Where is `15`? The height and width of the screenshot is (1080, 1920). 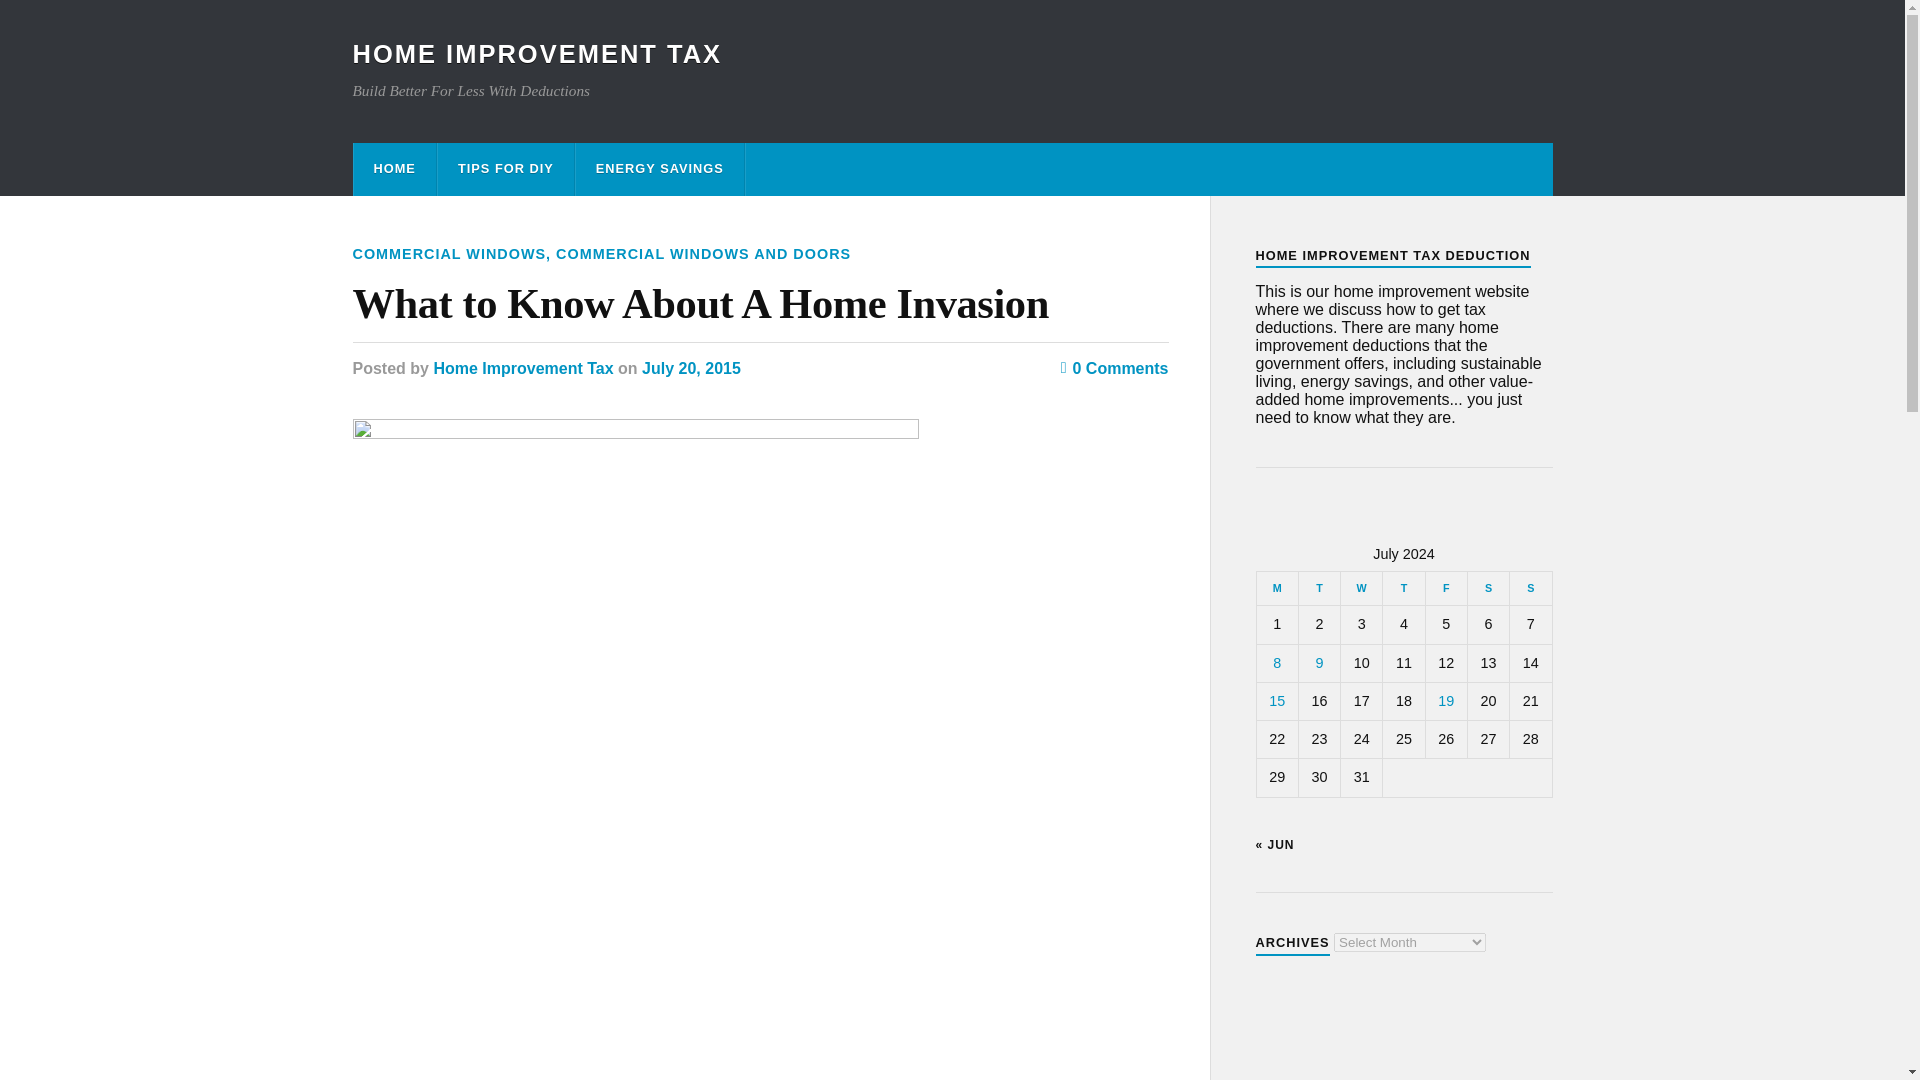 15 is located at coordinates (1276, 700).